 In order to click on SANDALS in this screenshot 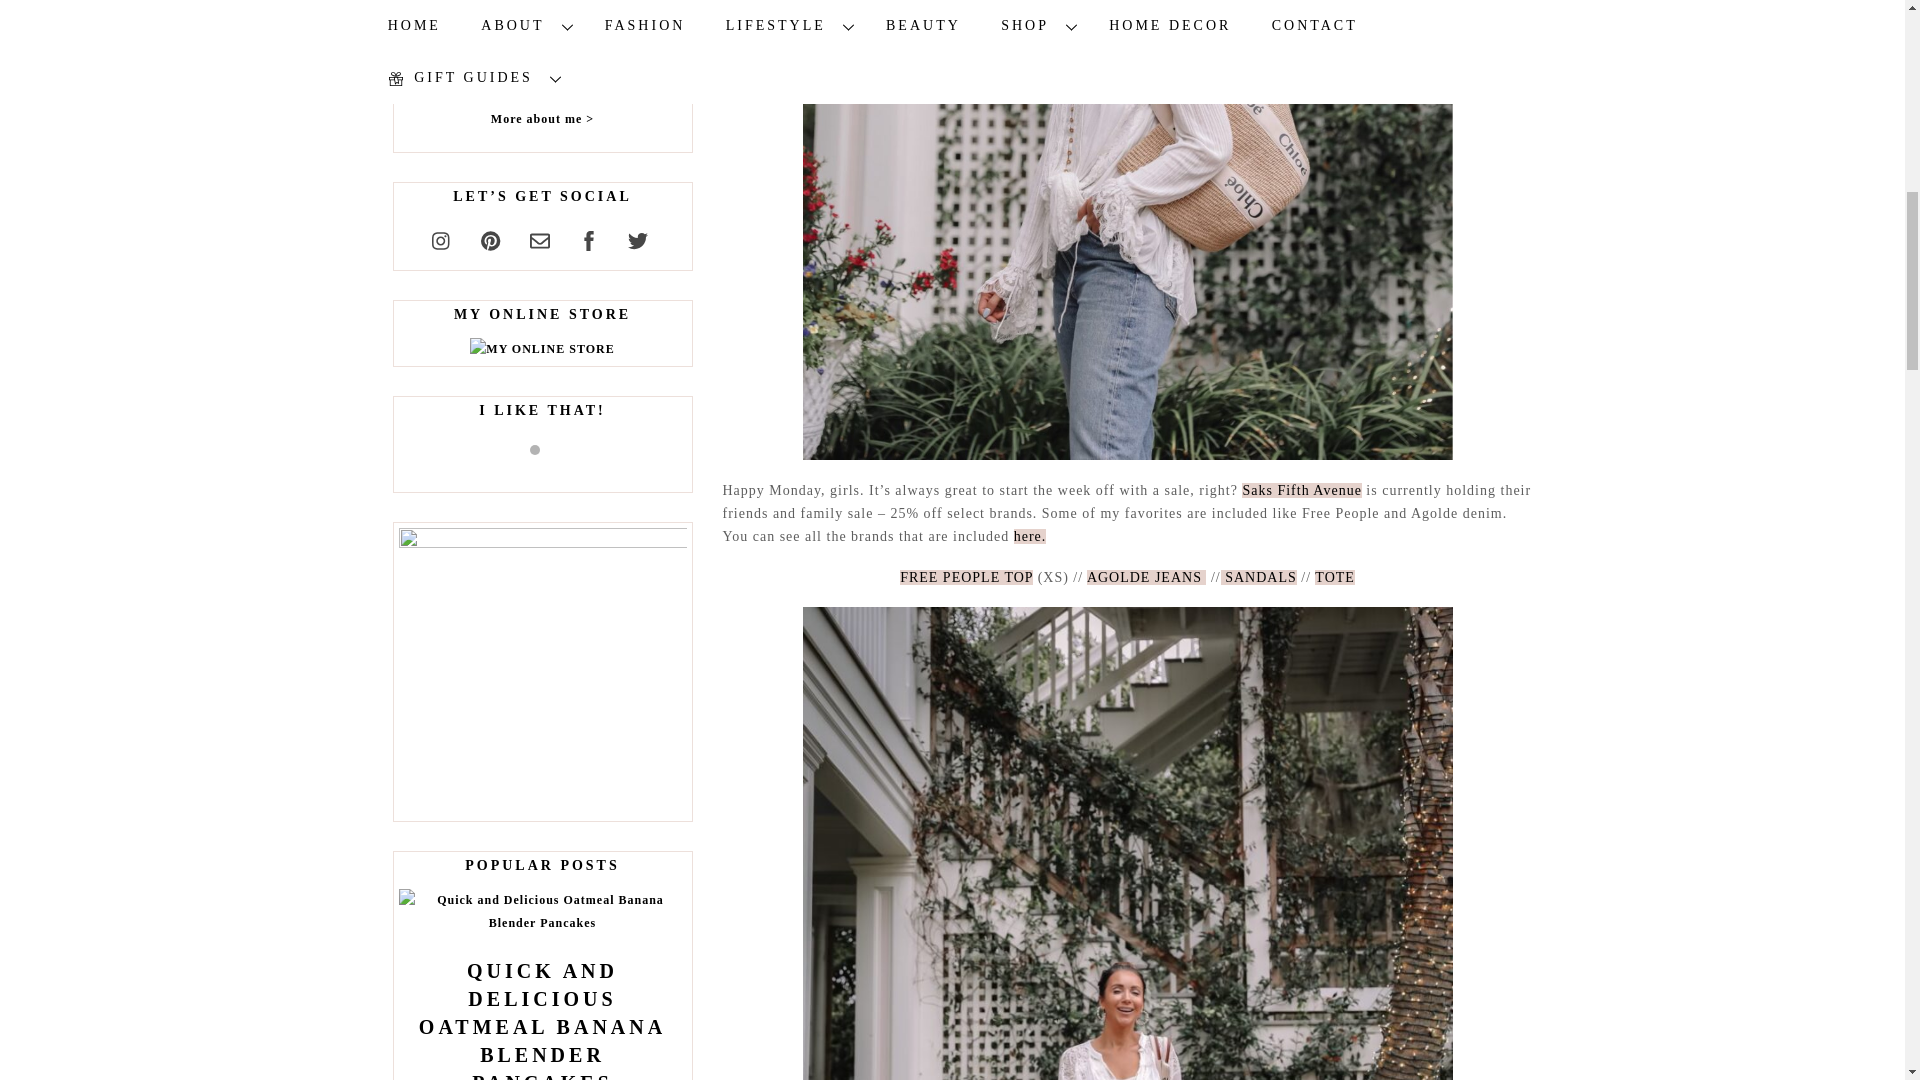, I will do `click(1259, 578)`.